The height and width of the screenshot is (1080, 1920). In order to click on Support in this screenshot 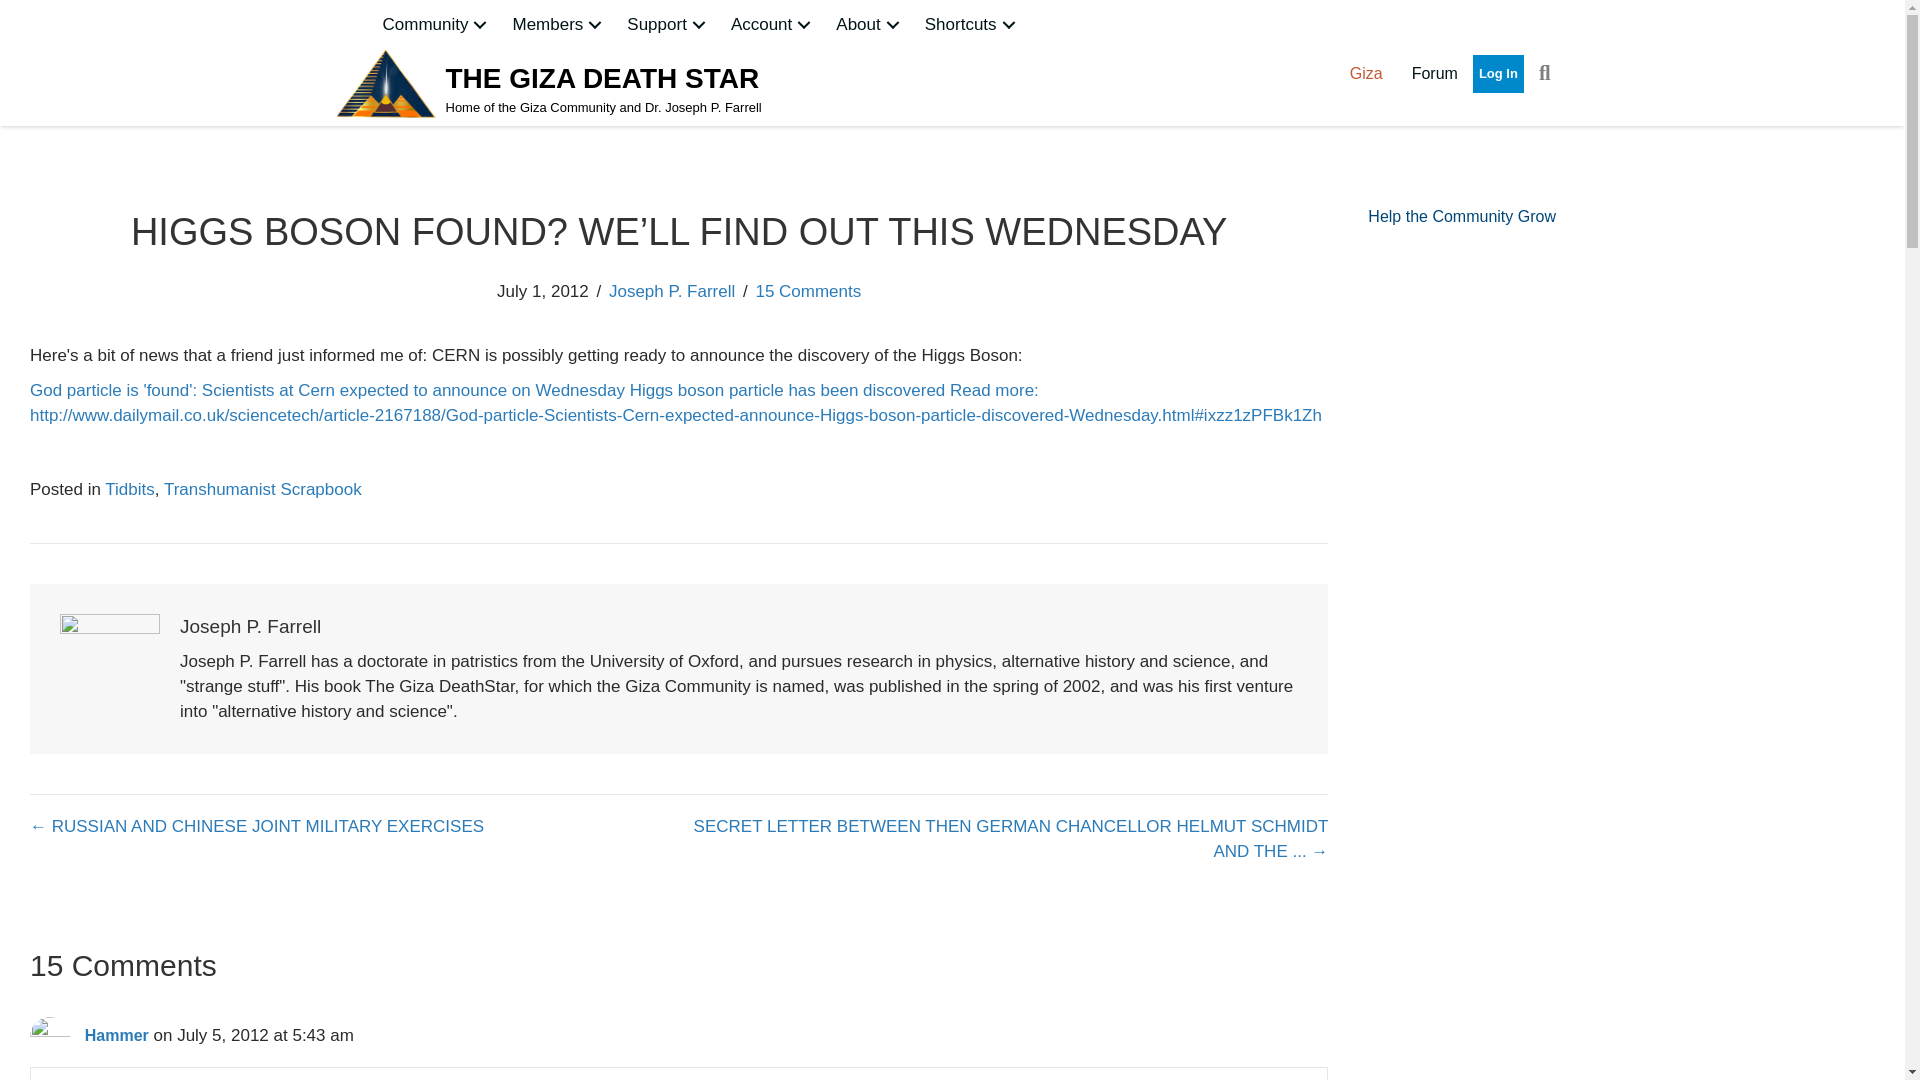, I will do `click(668, 24)`.